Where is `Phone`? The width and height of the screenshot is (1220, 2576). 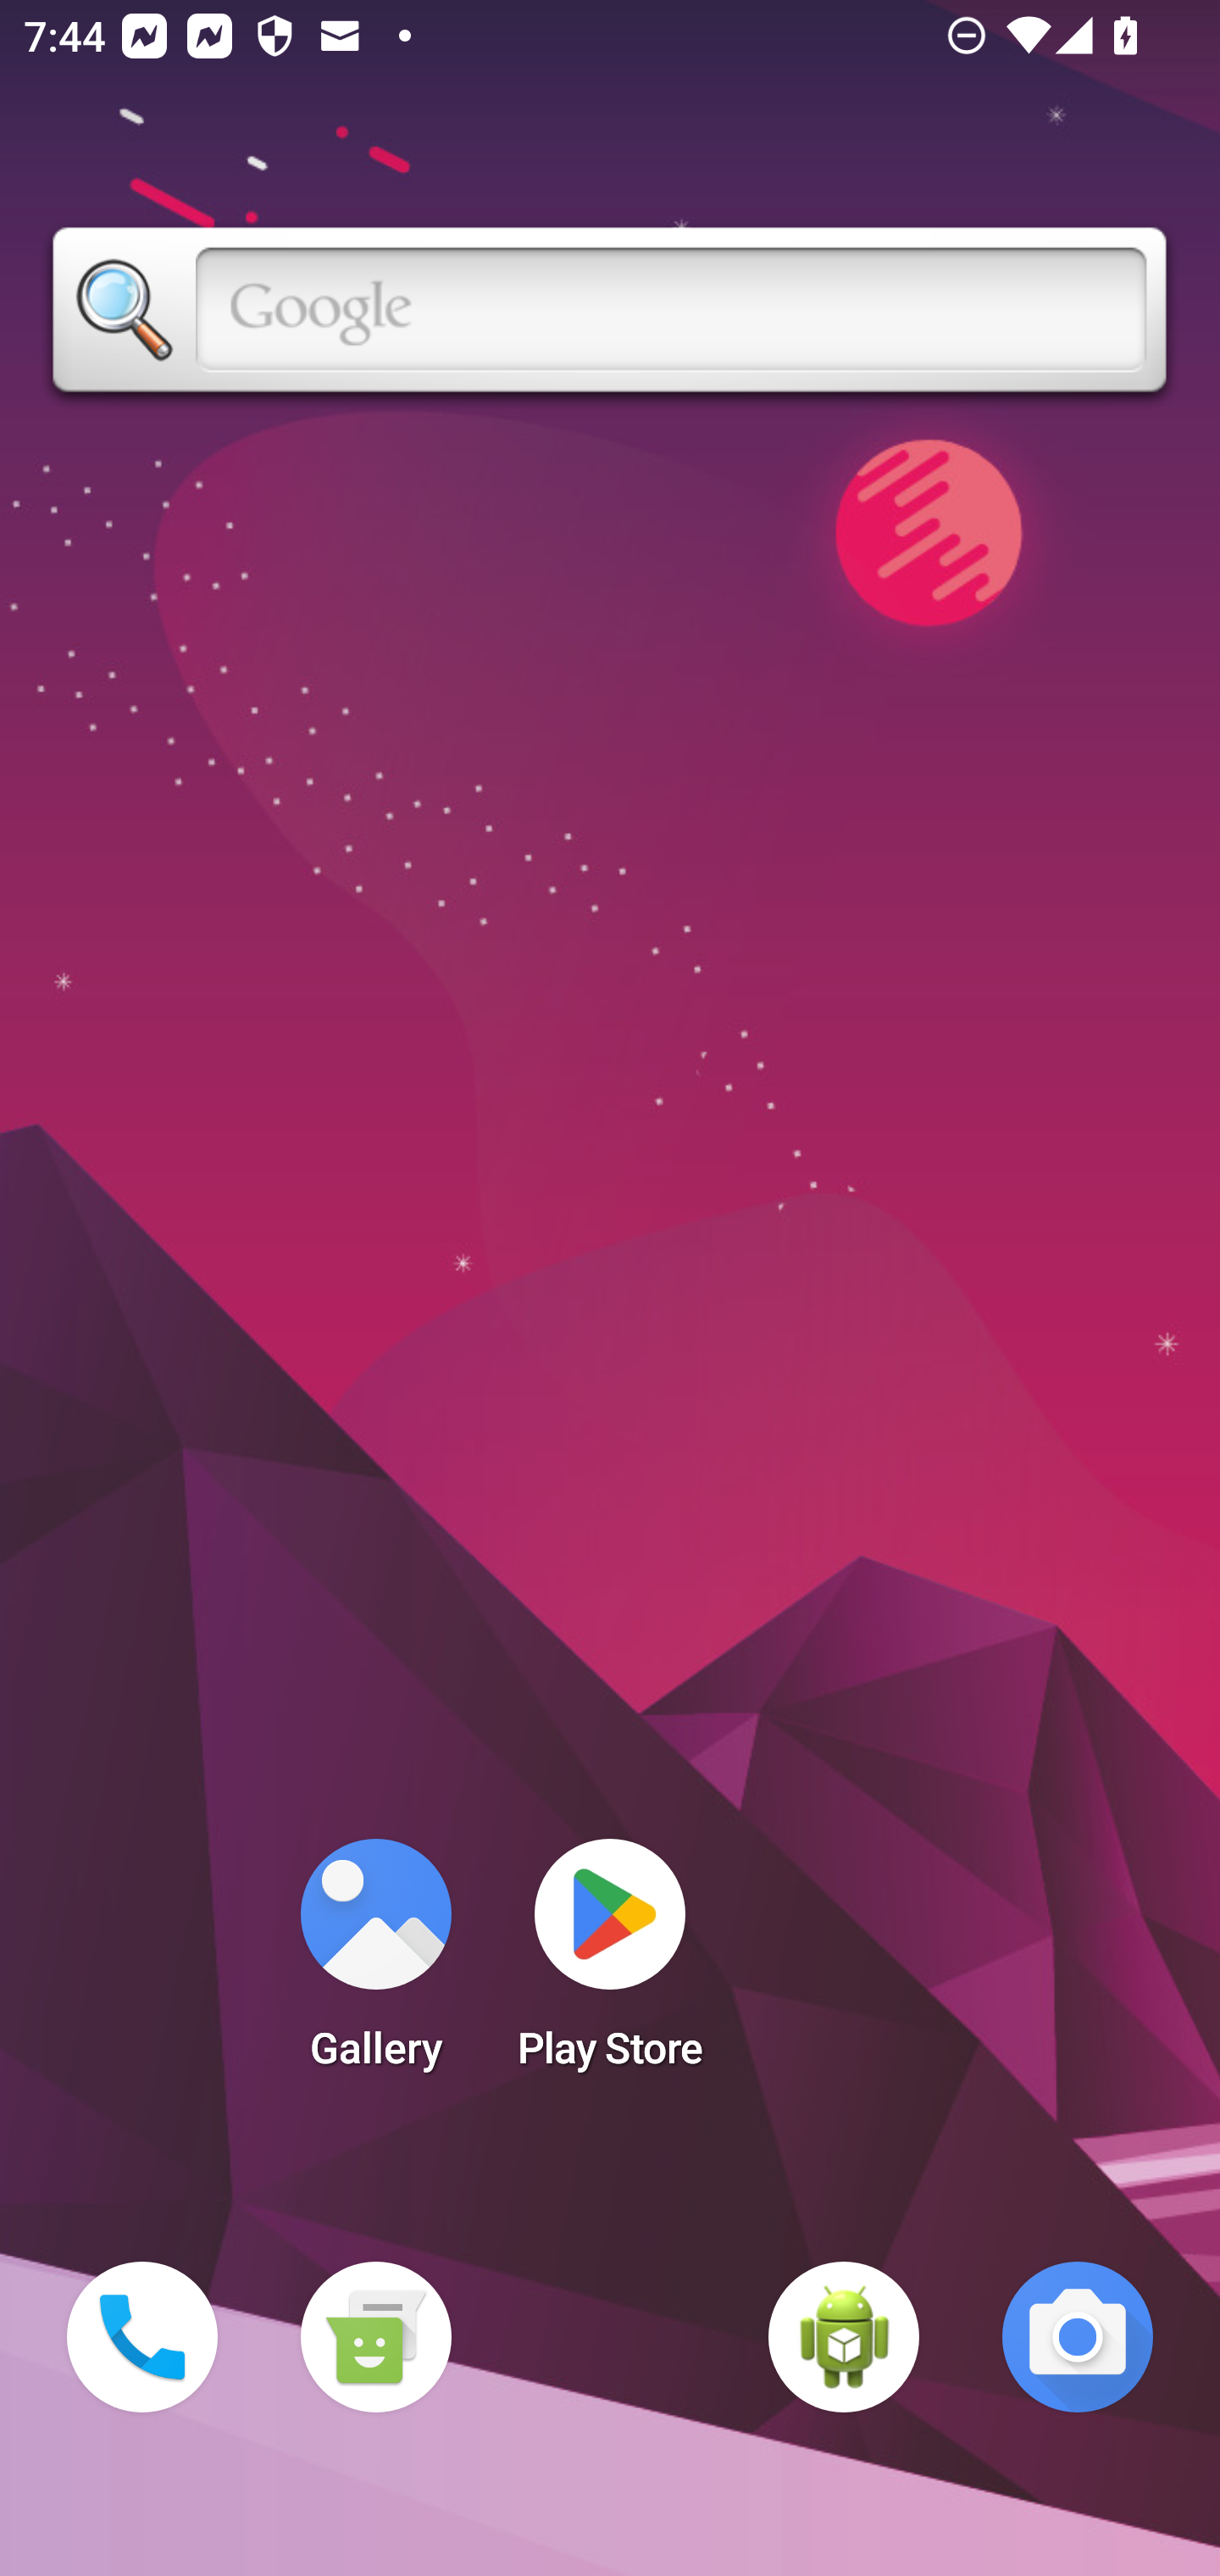
Phone is located at coordinates (142, 2337).